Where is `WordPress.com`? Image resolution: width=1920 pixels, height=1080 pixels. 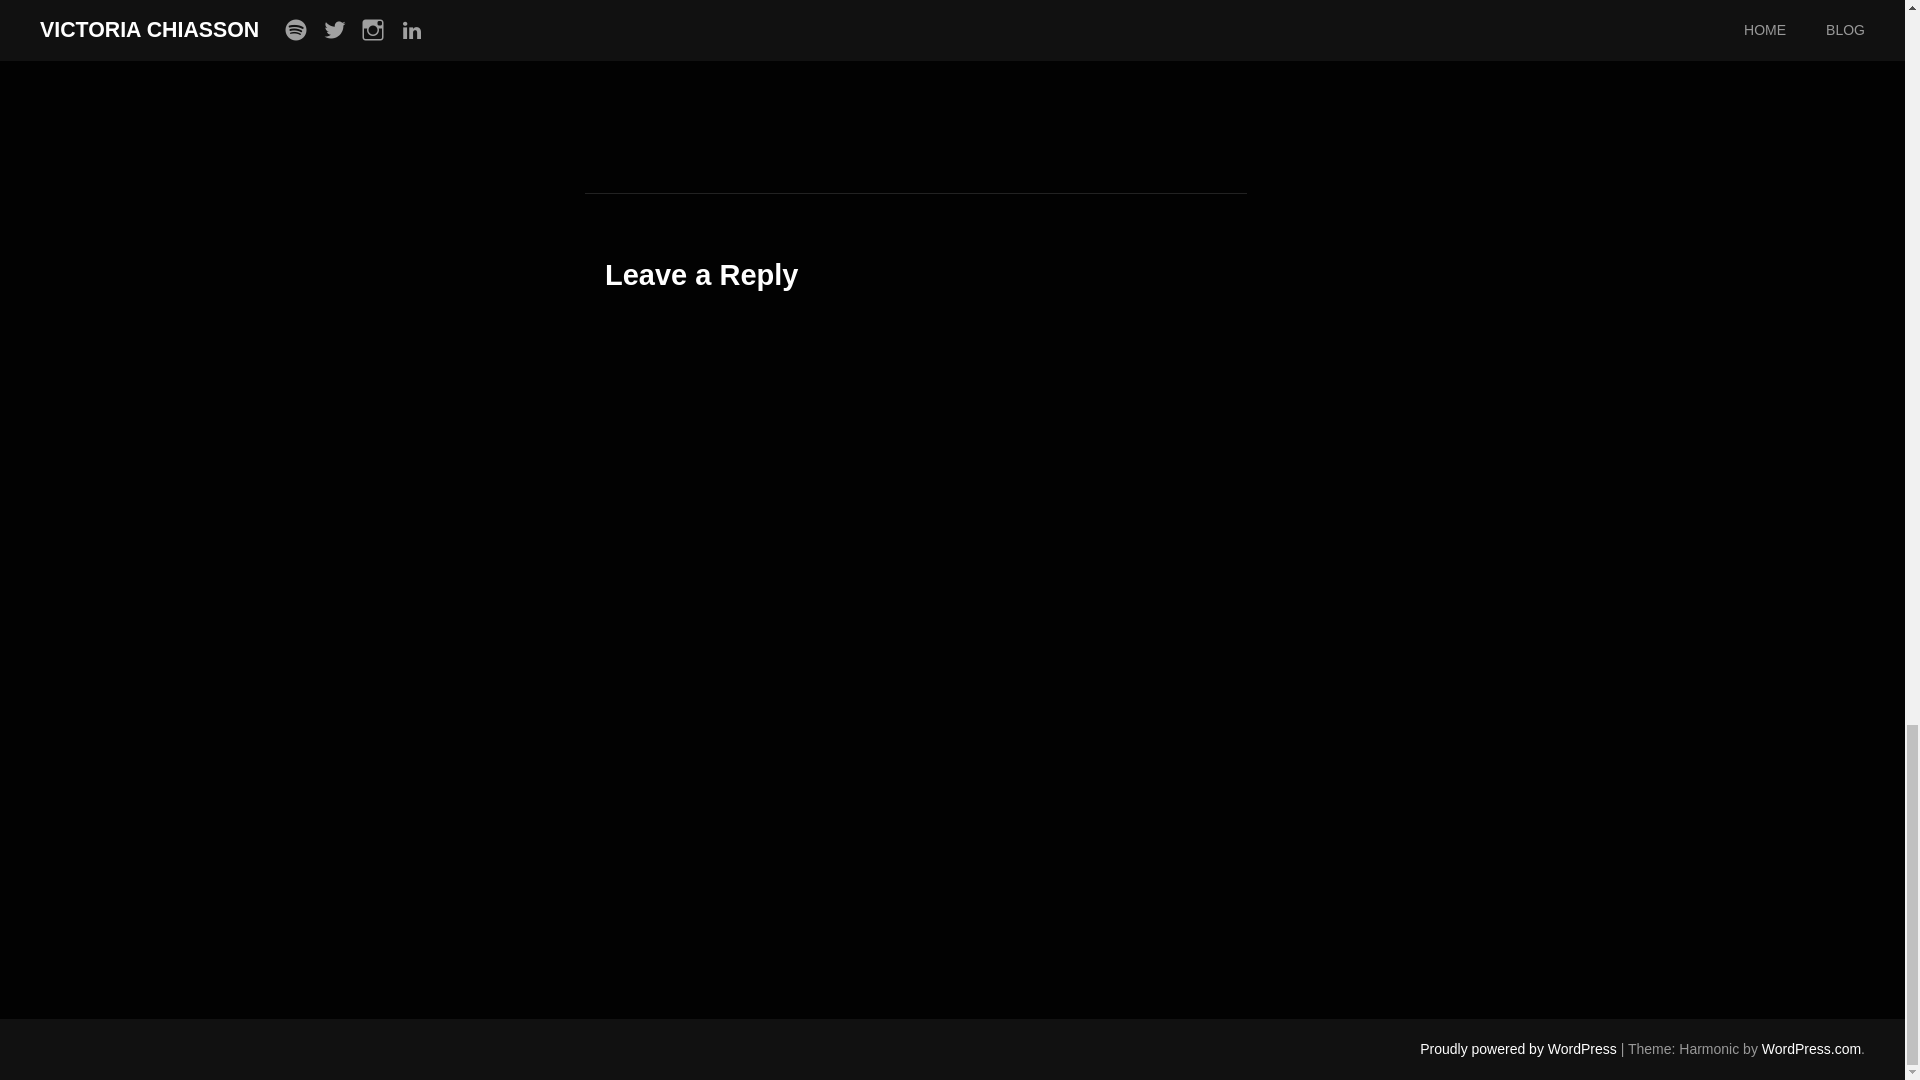 WordPress.com is located at coordinates (1811, 1049).